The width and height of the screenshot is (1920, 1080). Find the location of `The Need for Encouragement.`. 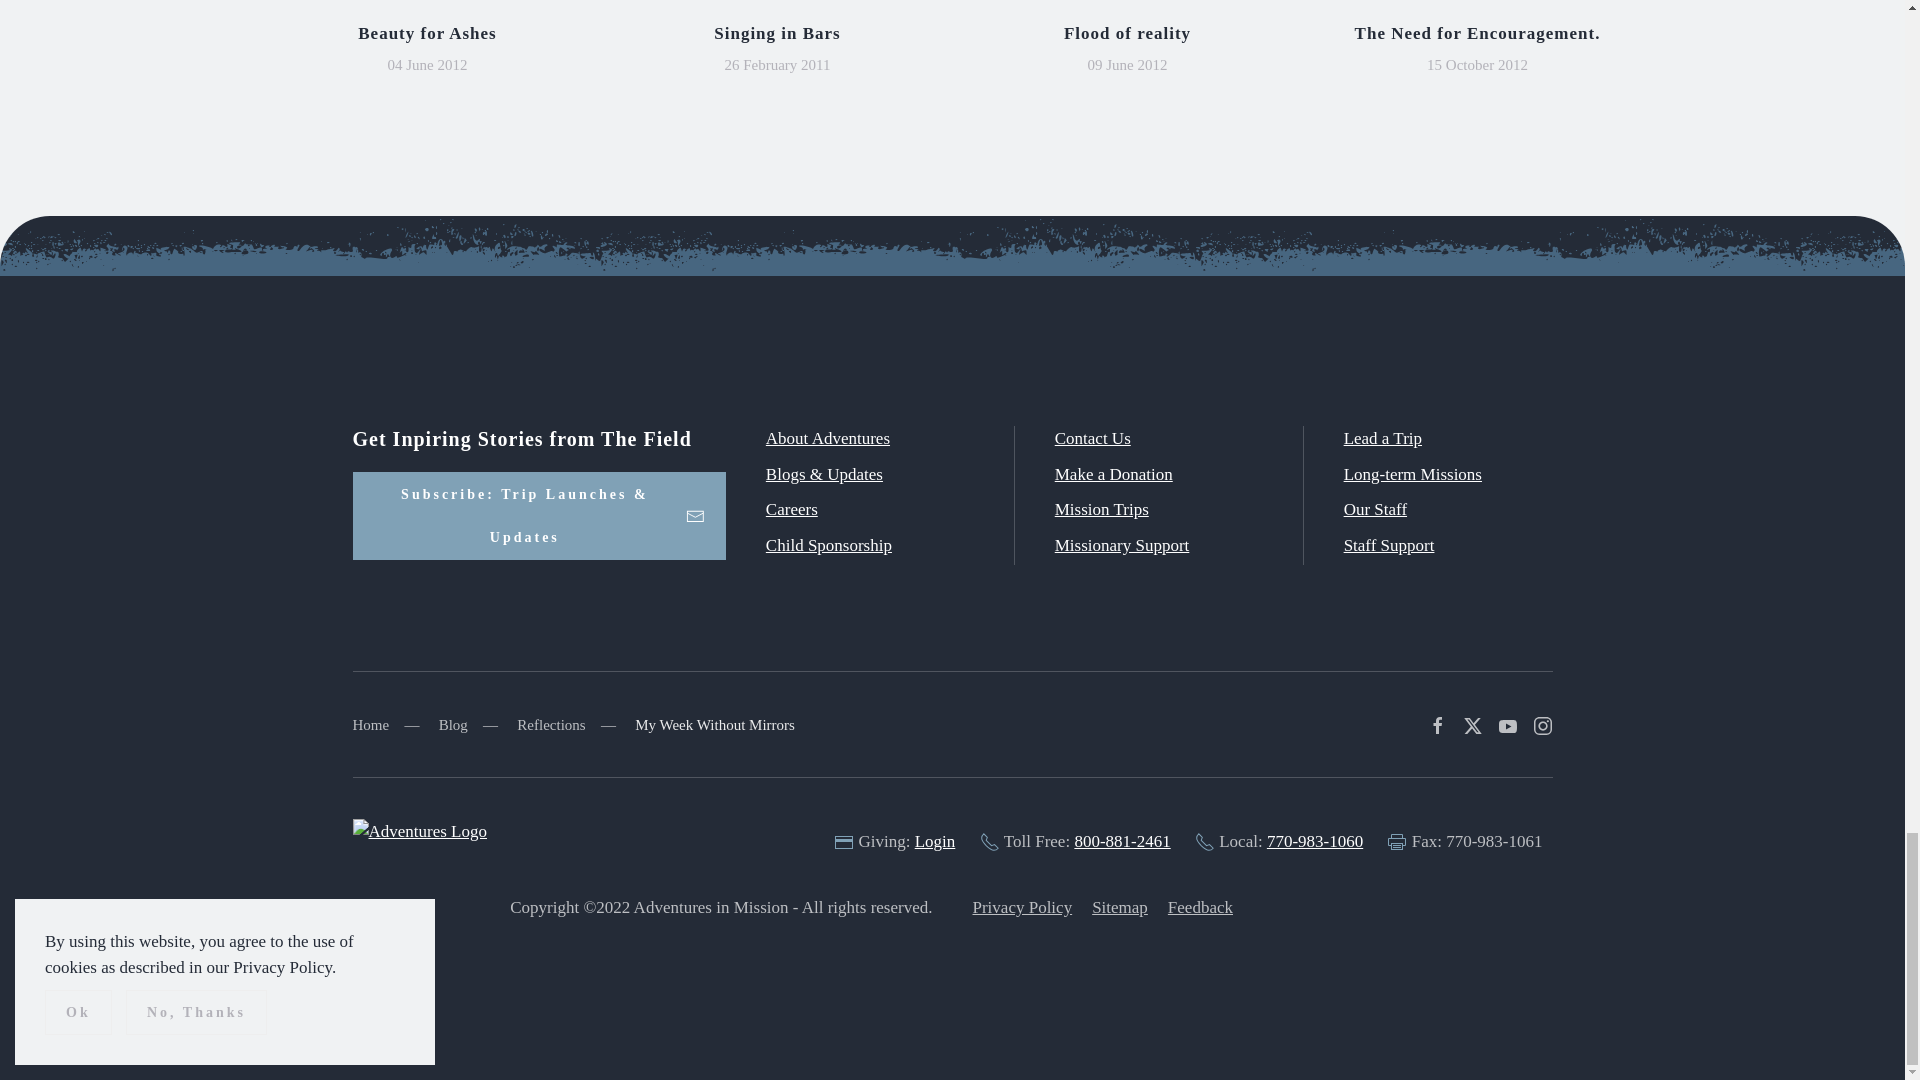

The Need for Encouragement. is located at coordinates (1478, 33).